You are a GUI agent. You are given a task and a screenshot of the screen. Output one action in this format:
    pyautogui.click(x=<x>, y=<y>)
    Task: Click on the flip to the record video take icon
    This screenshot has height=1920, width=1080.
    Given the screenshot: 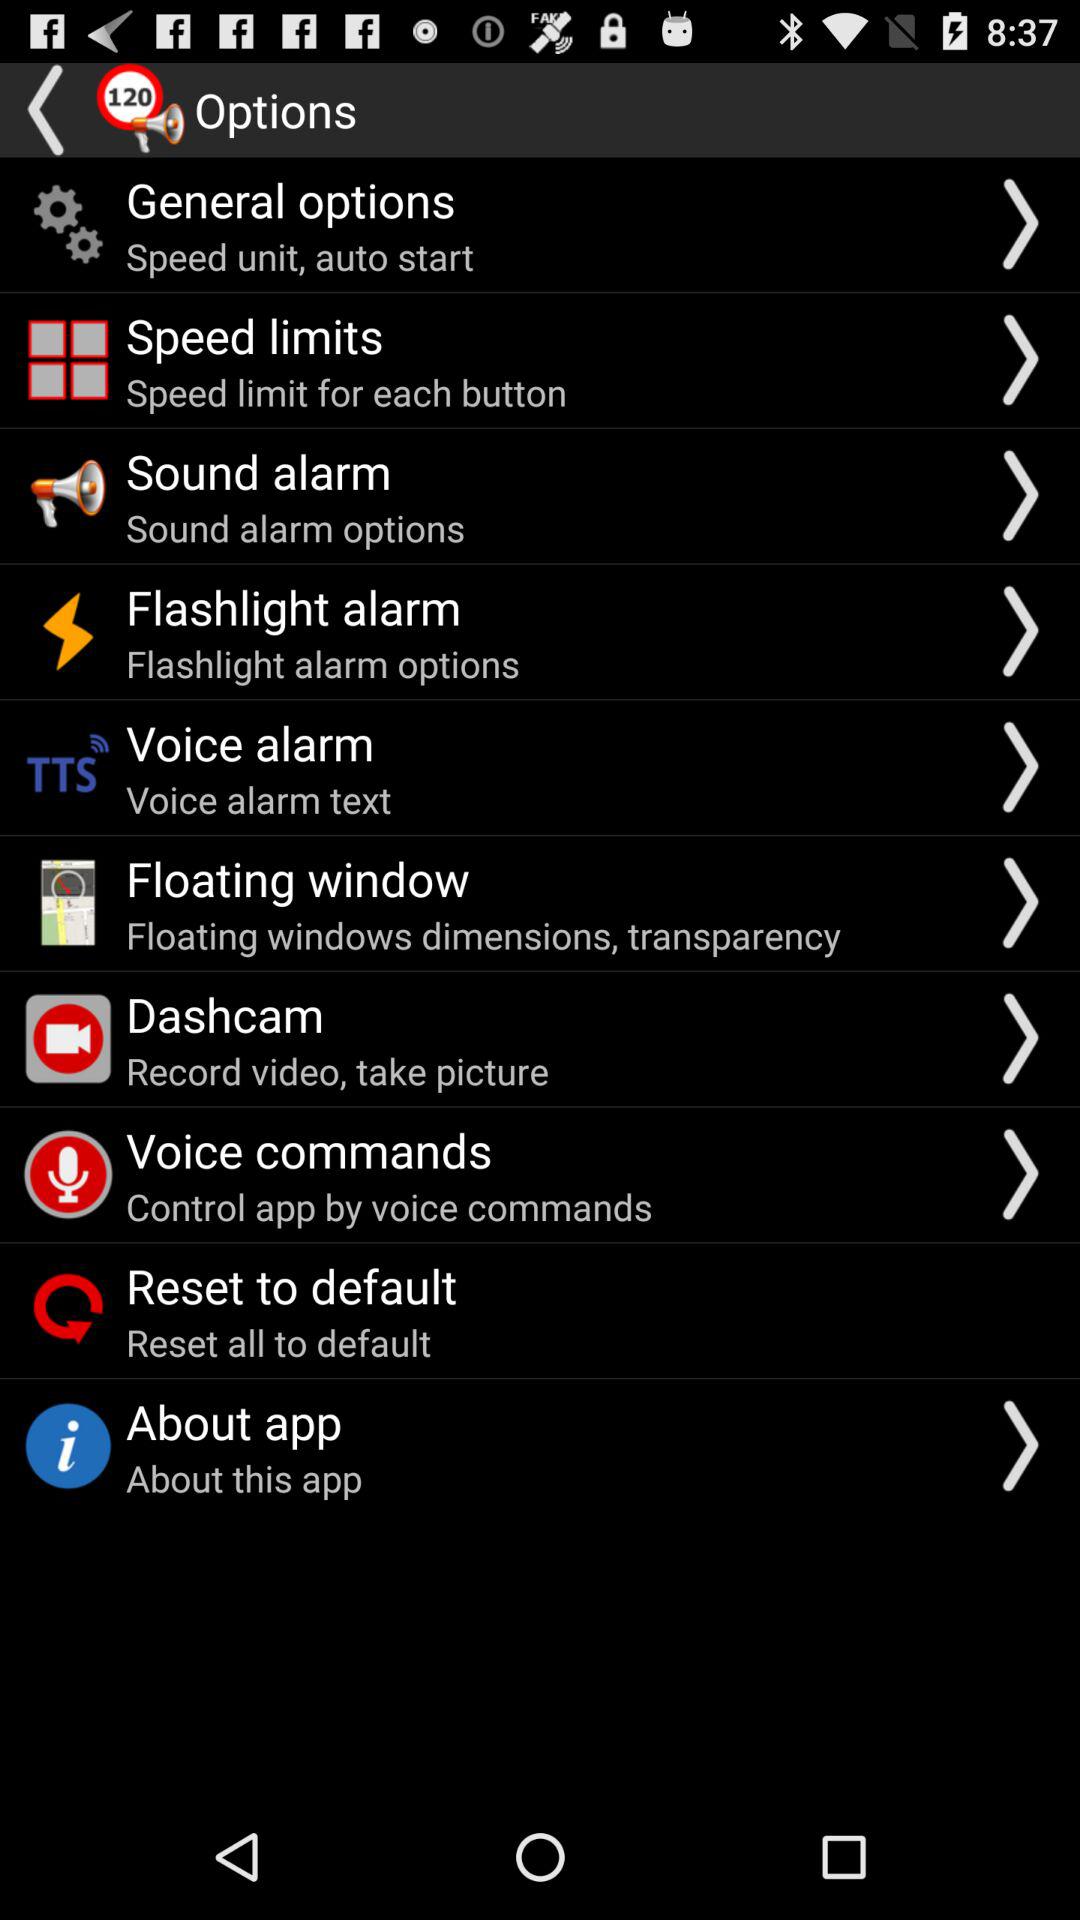 What is the action you would take?
    pyautogui.click(x=337, y=1070)
    